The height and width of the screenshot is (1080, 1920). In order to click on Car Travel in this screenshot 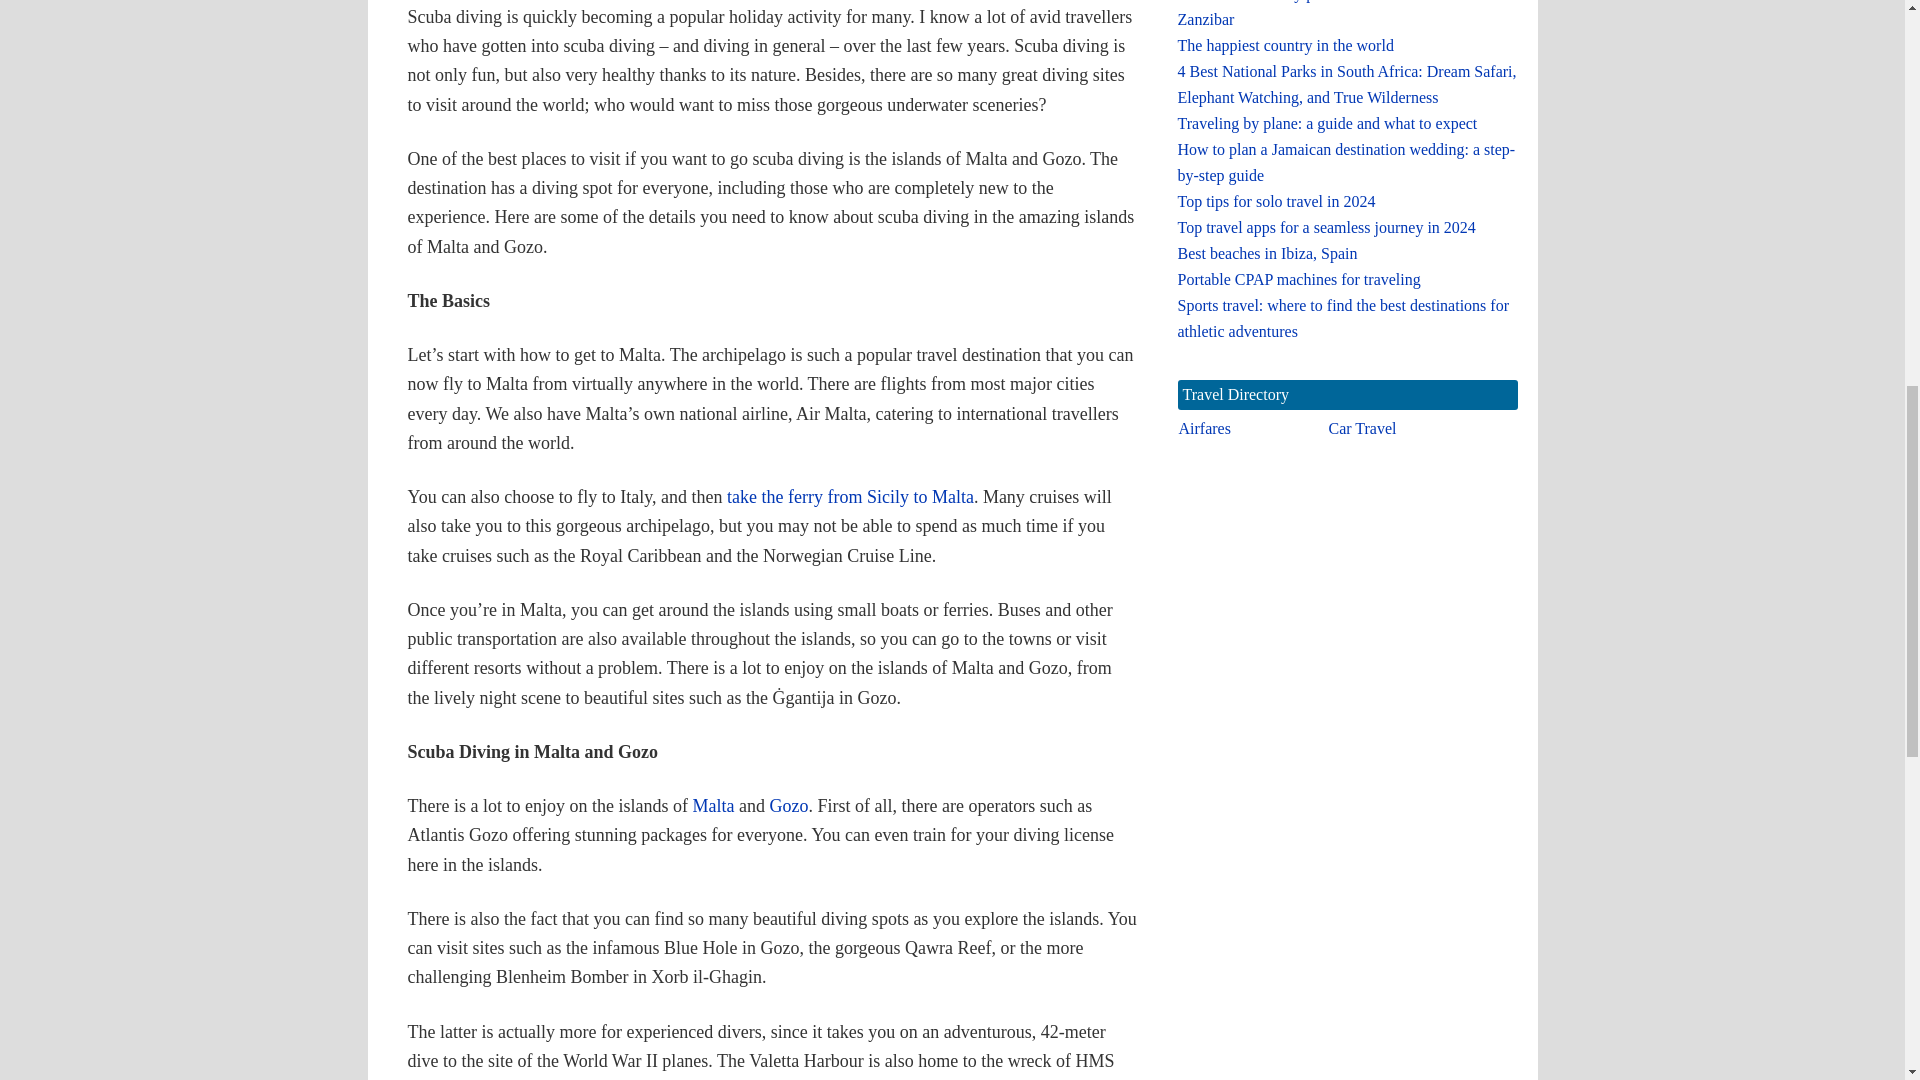, I will do `click(1362, 428)`.